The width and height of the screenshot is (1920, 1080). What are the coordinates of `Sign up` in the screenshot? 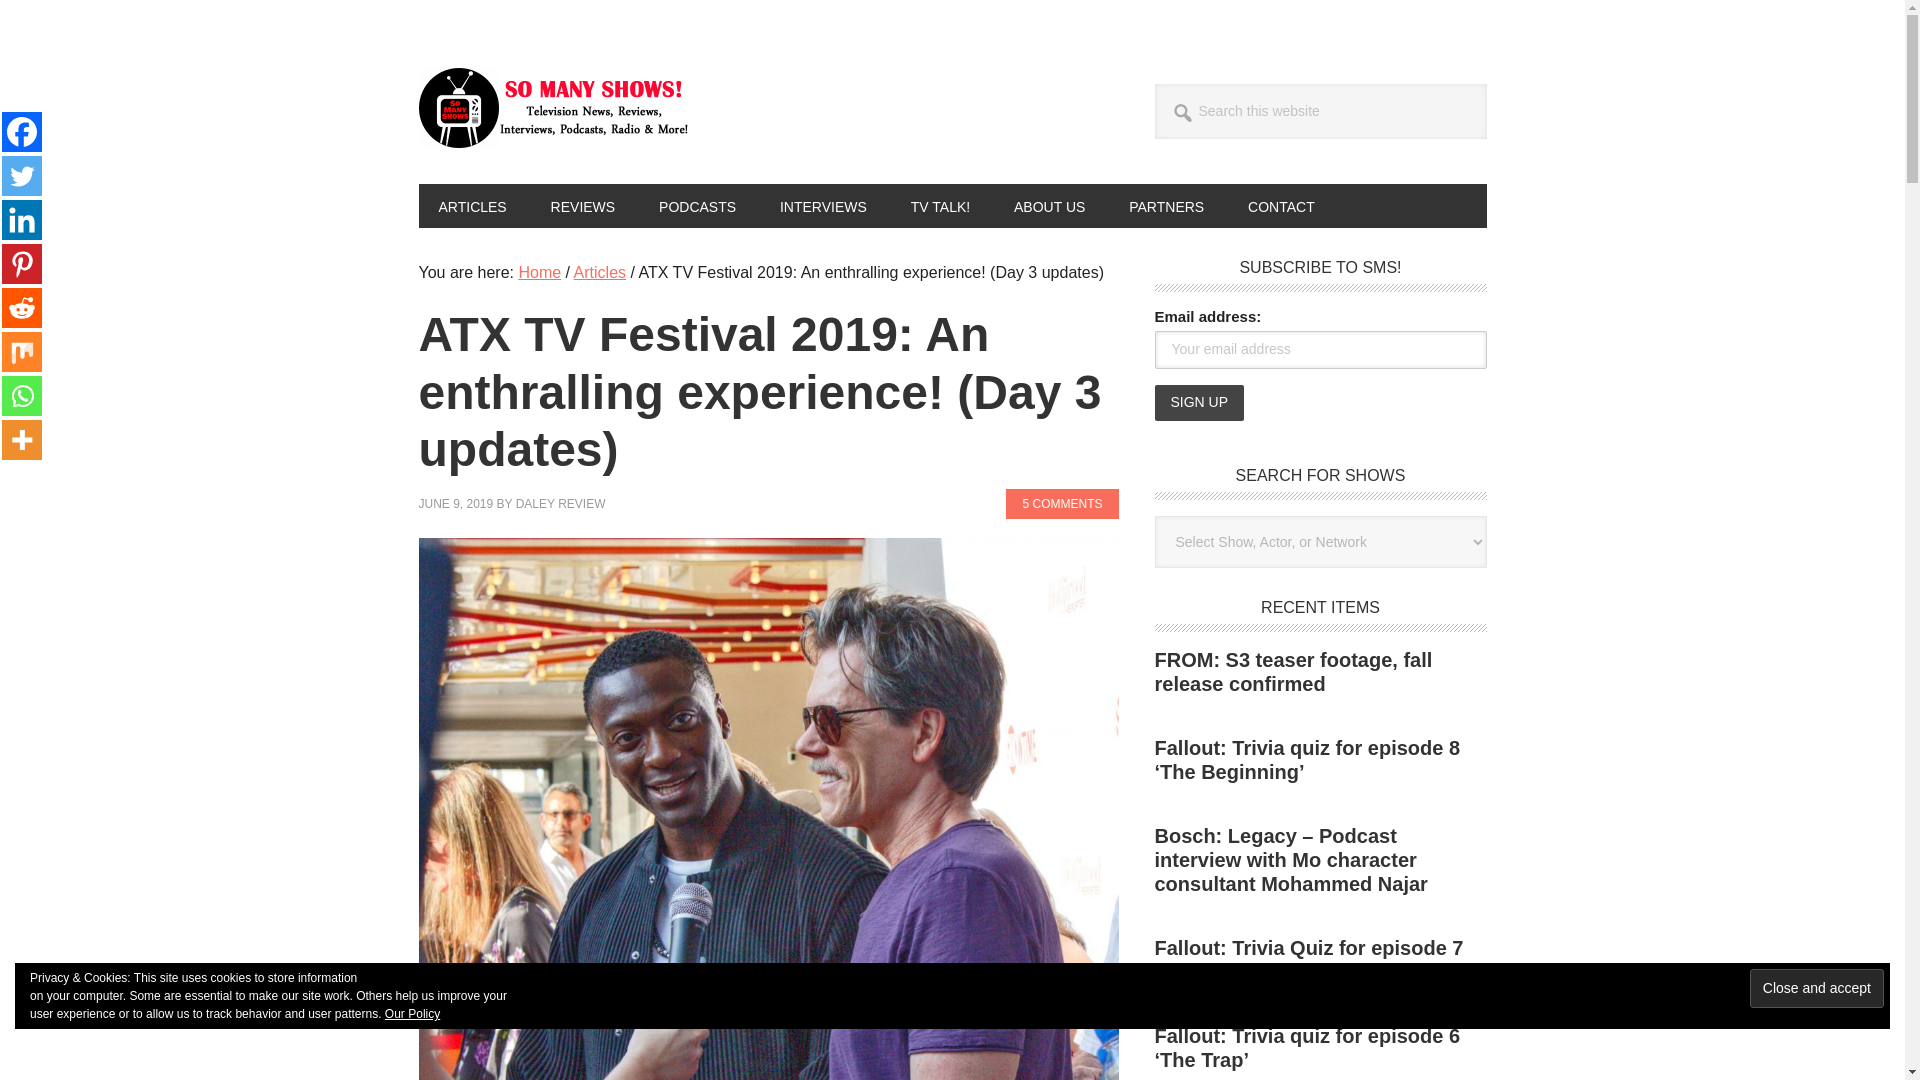 It's located at (1198, 402).